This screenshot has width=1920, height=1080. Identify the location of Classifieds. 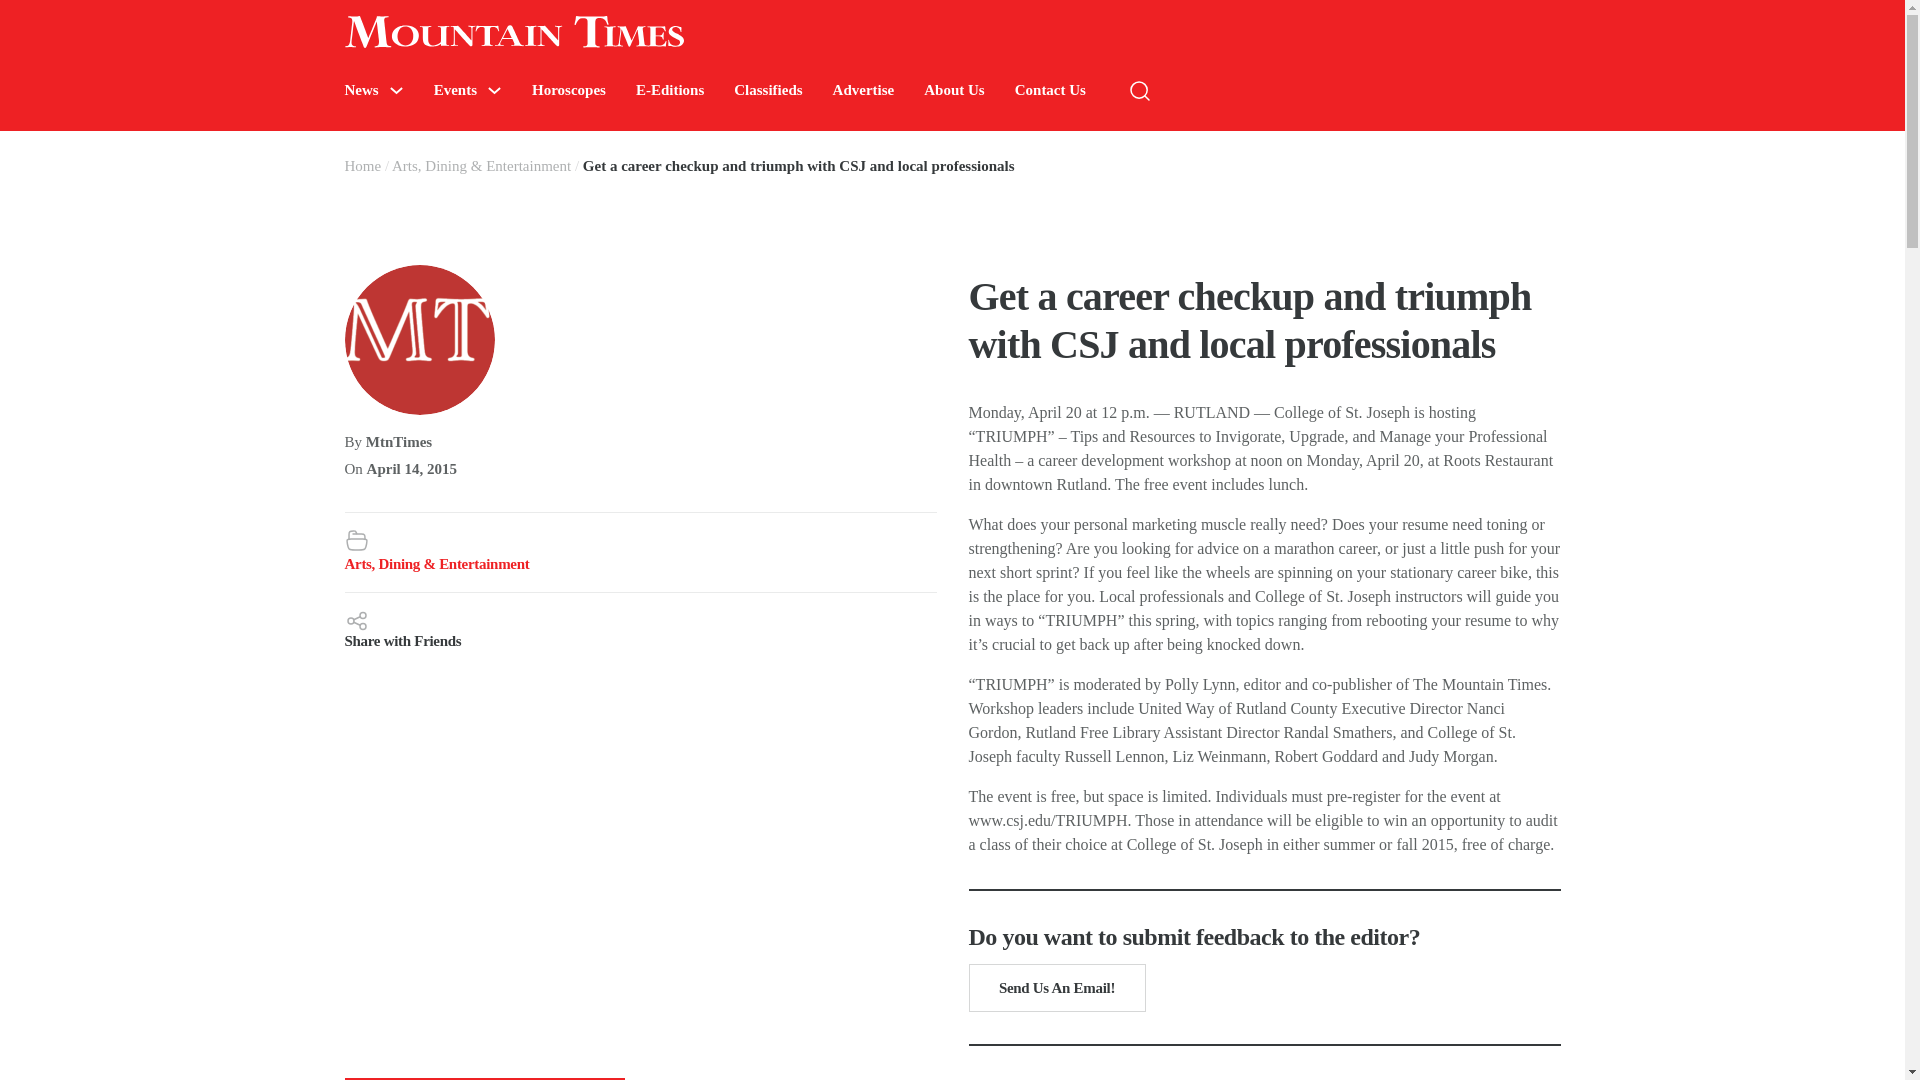
(768, 90).